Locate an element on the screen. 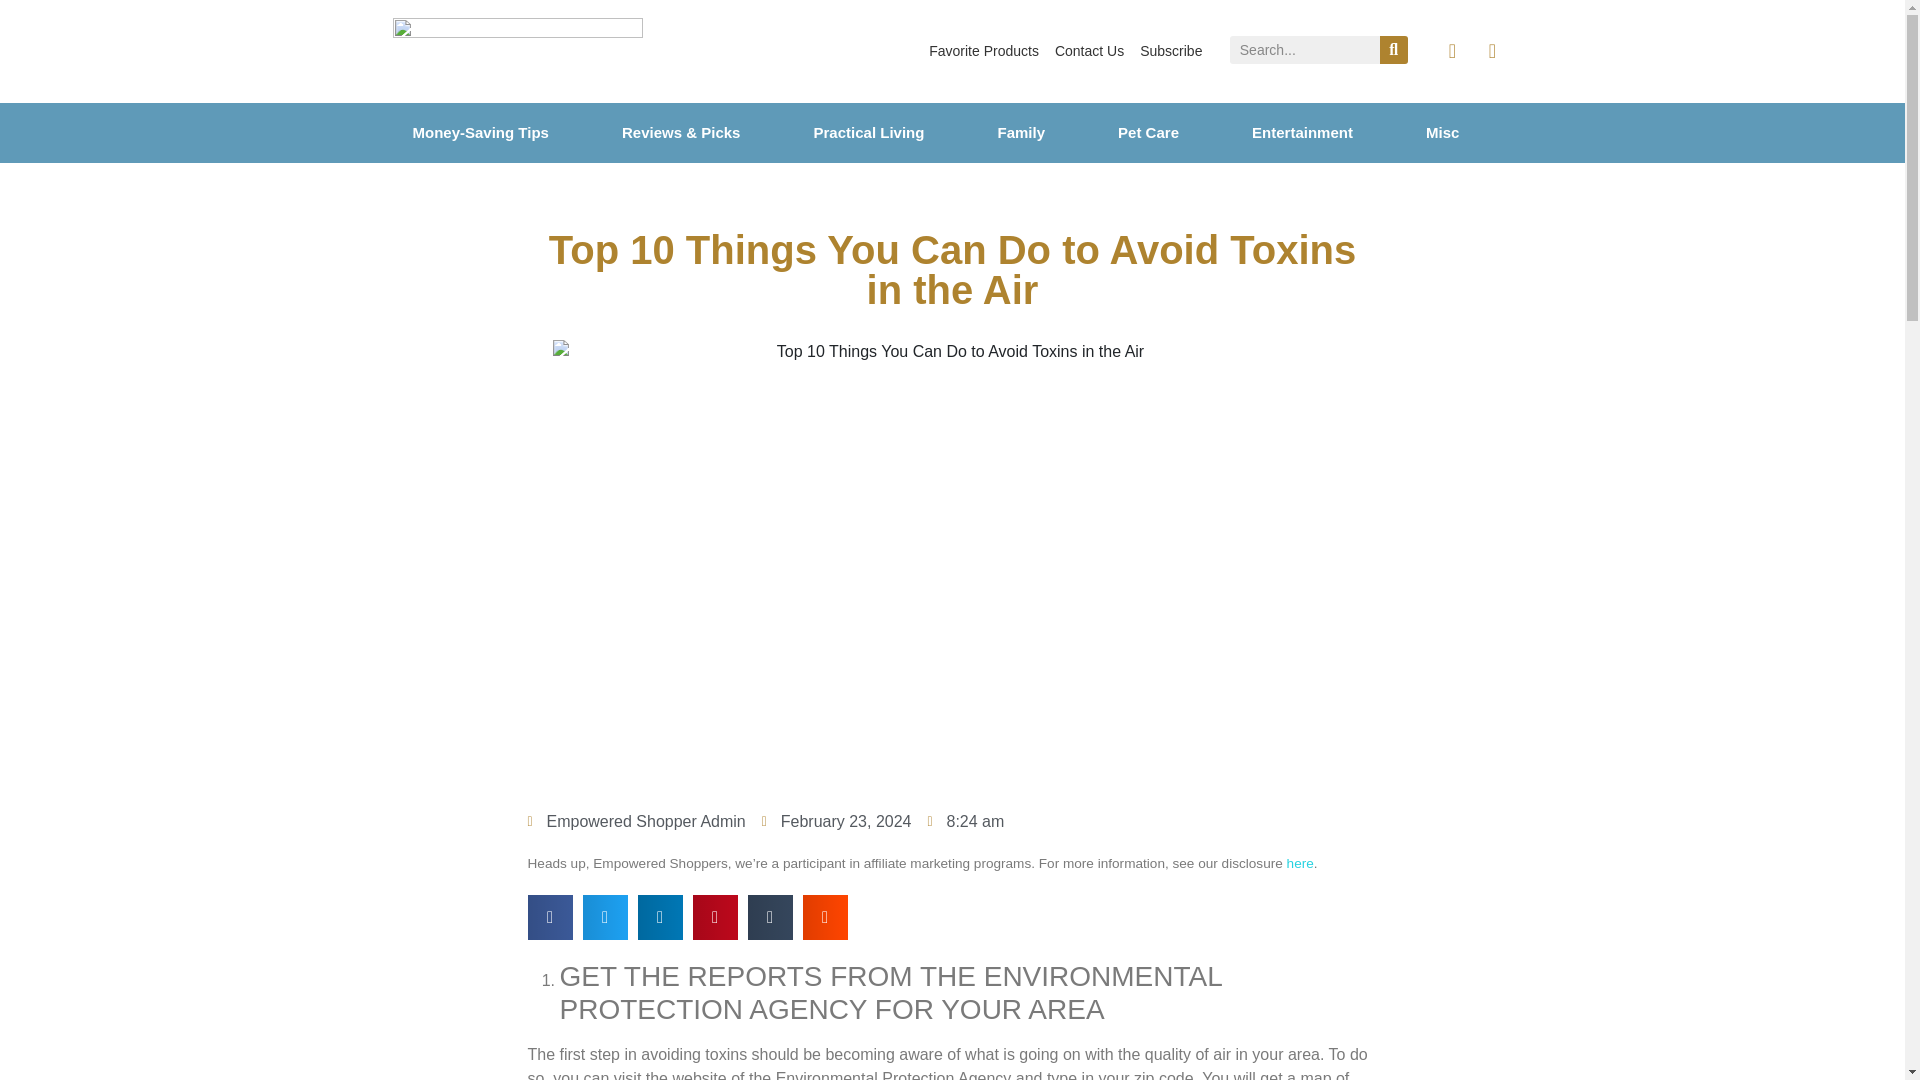 This screenshot has width=1920, height=1080. Entertainment is located at coordinates (1329, 132).